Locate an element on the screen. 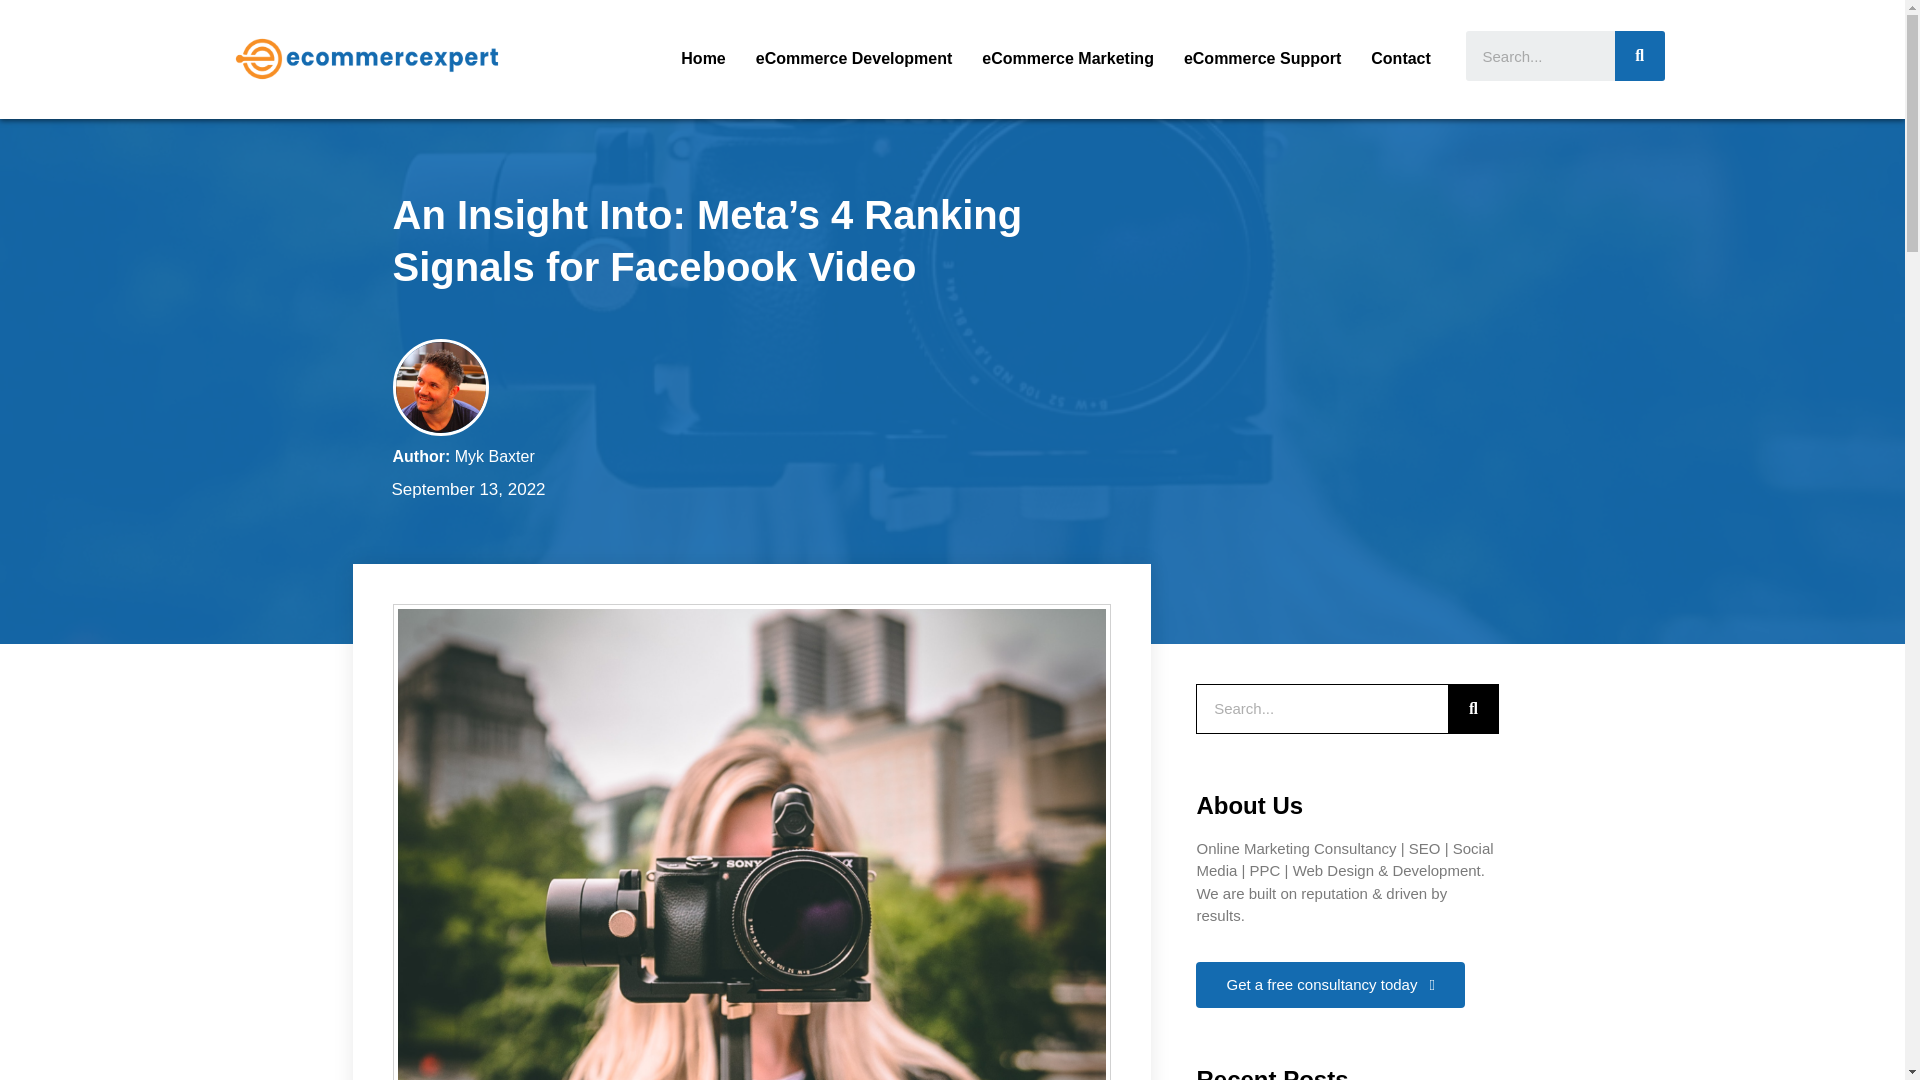  Contact is located at coordinates (1400, 58).